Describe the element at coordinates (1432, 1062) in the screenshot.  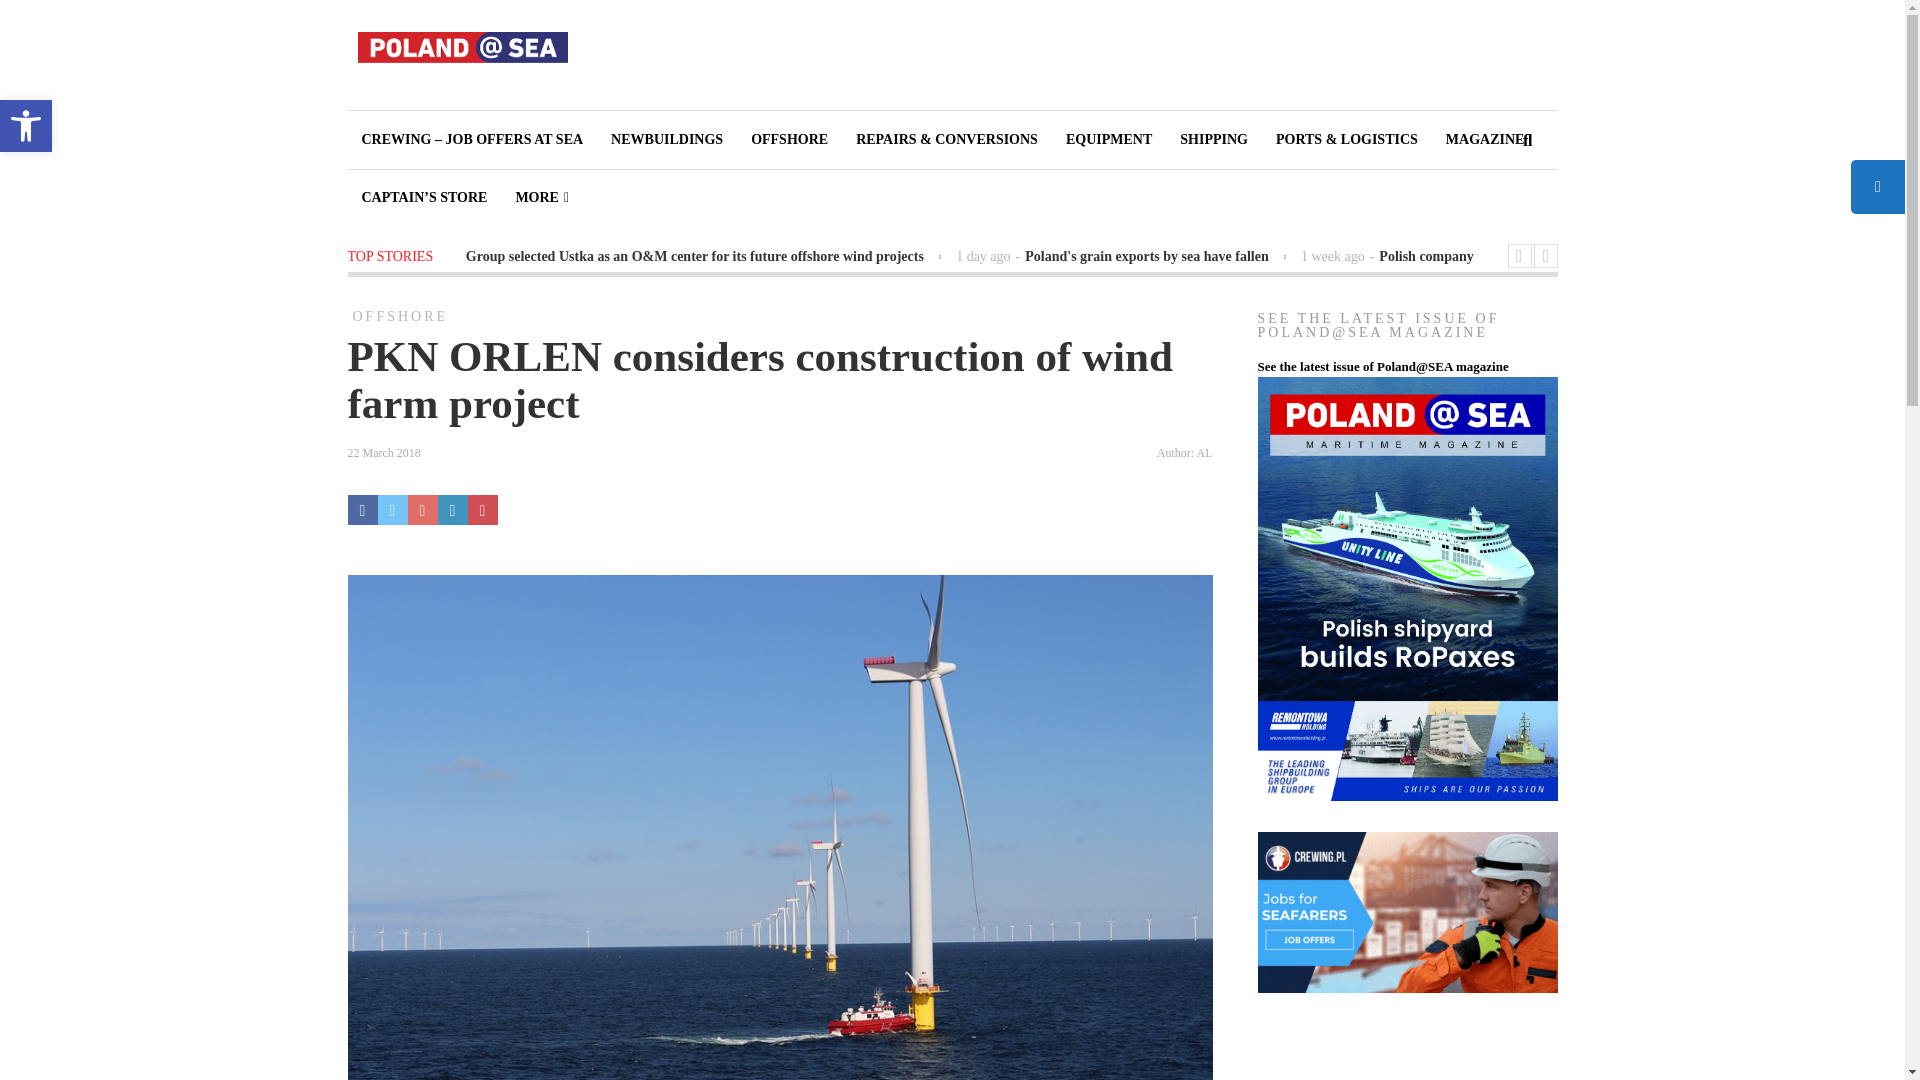
I see `YouTube video player` at that location.